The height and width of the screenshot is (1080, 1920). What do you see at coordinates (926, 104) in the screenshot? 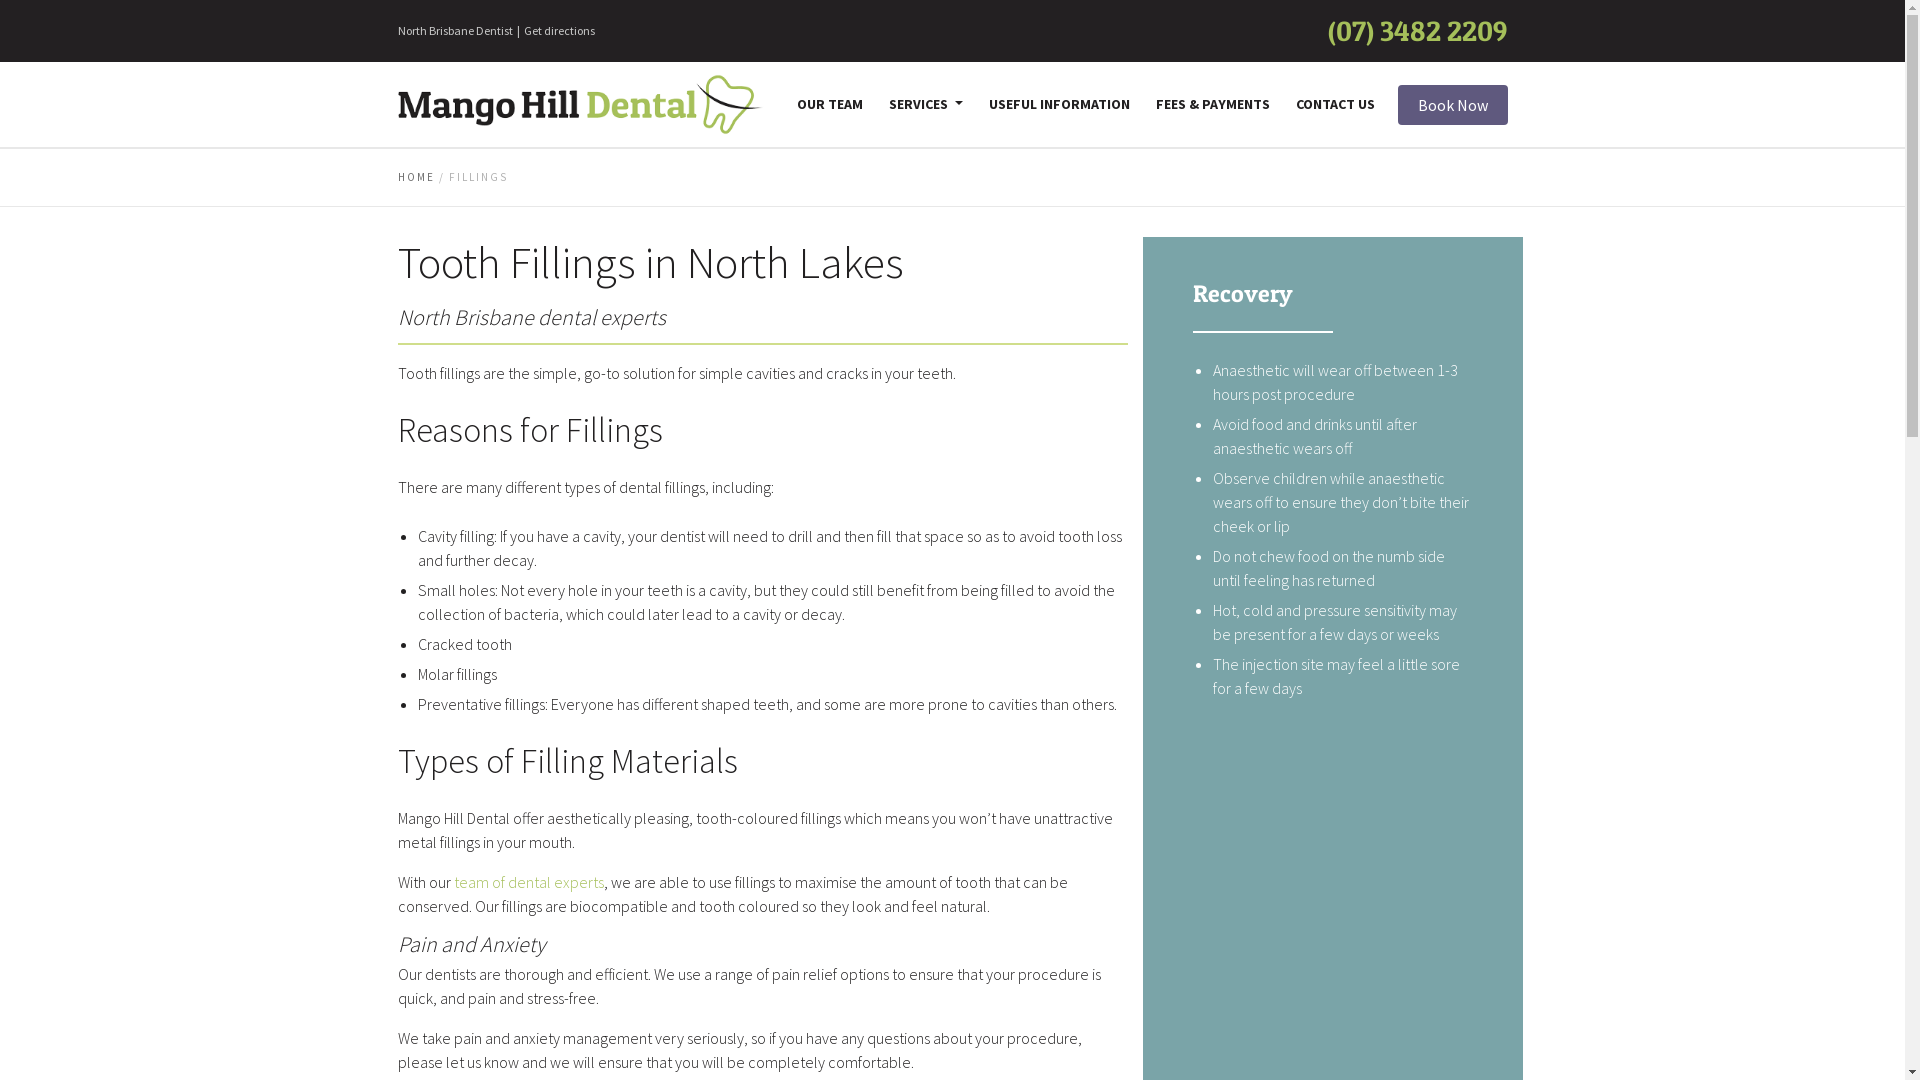
I see `SERVICES` at bounding box center [926, 104].